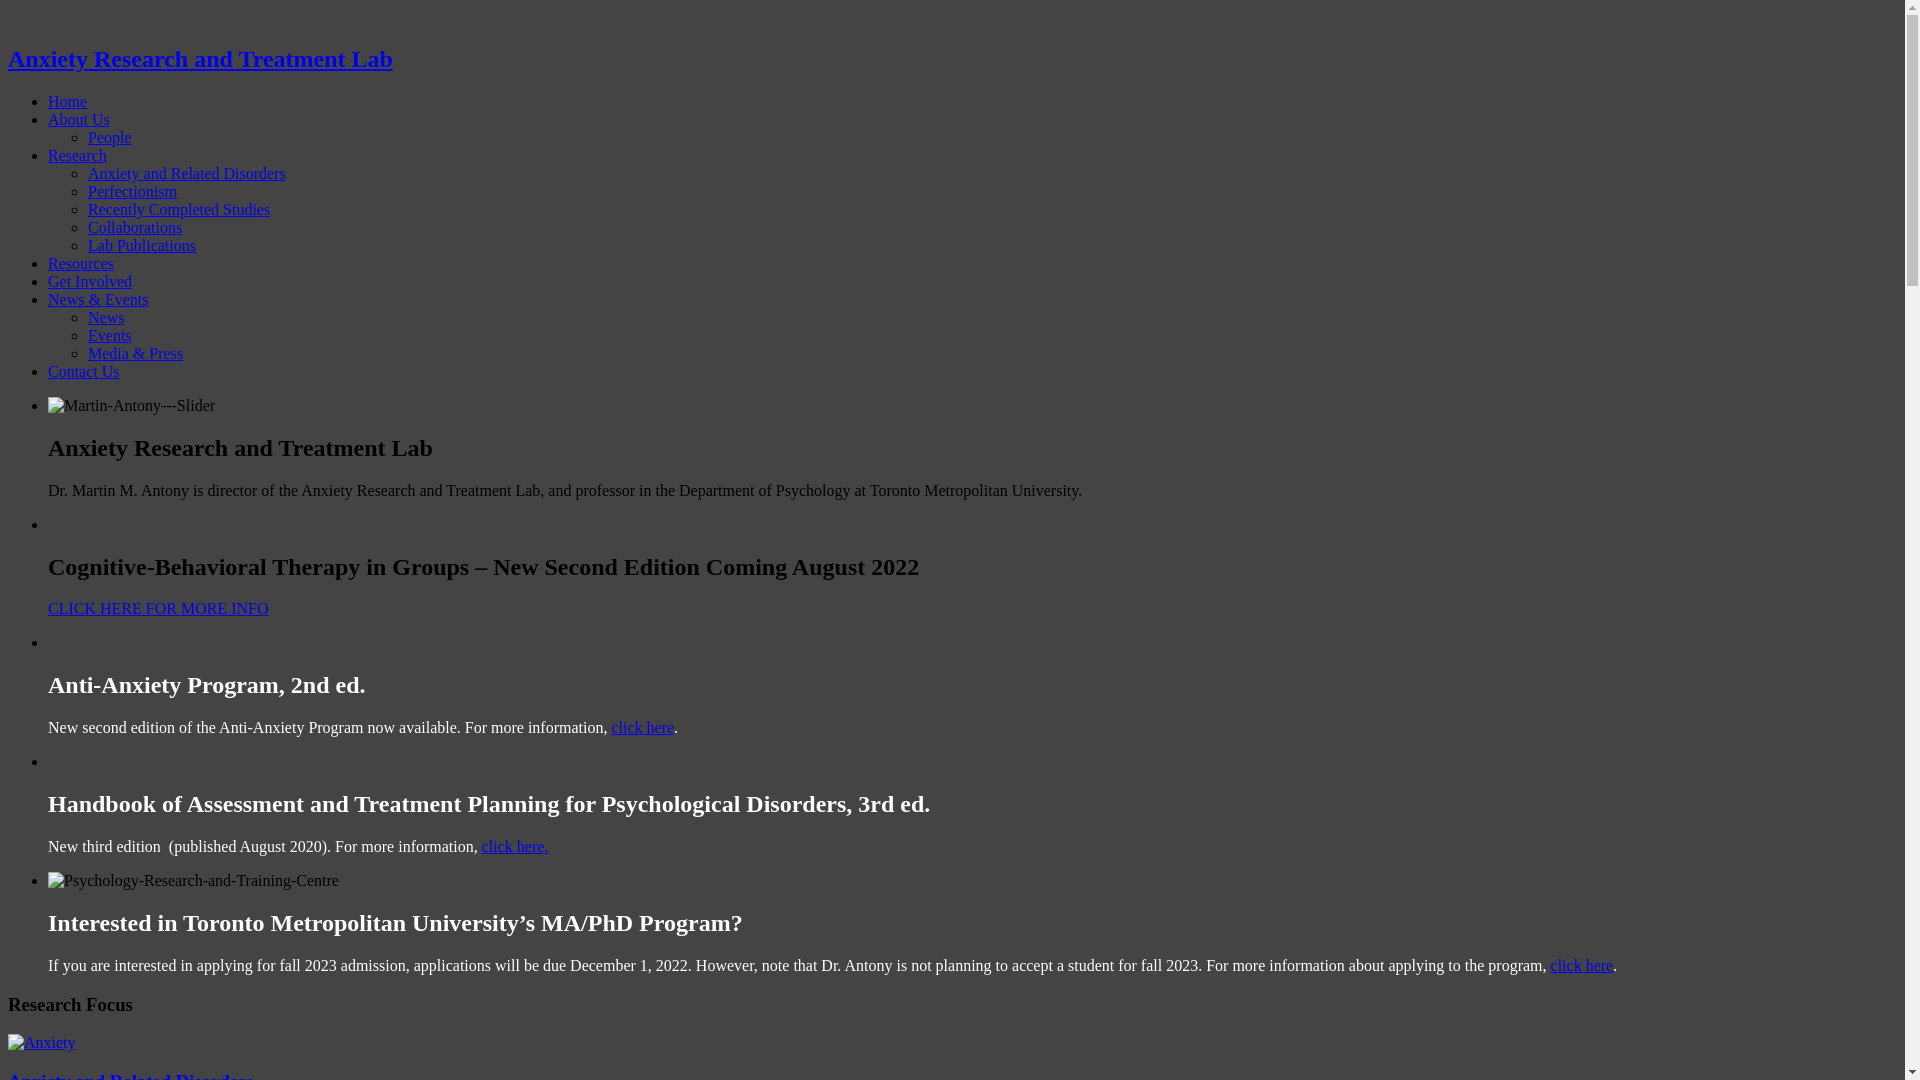 Image resolution: width=1920 pixels, height=1080 pixels. What do you see at coordinates (179, 210) in the screenshot?
I see `Recently Completed Studies` at bounding box center [179, 210].